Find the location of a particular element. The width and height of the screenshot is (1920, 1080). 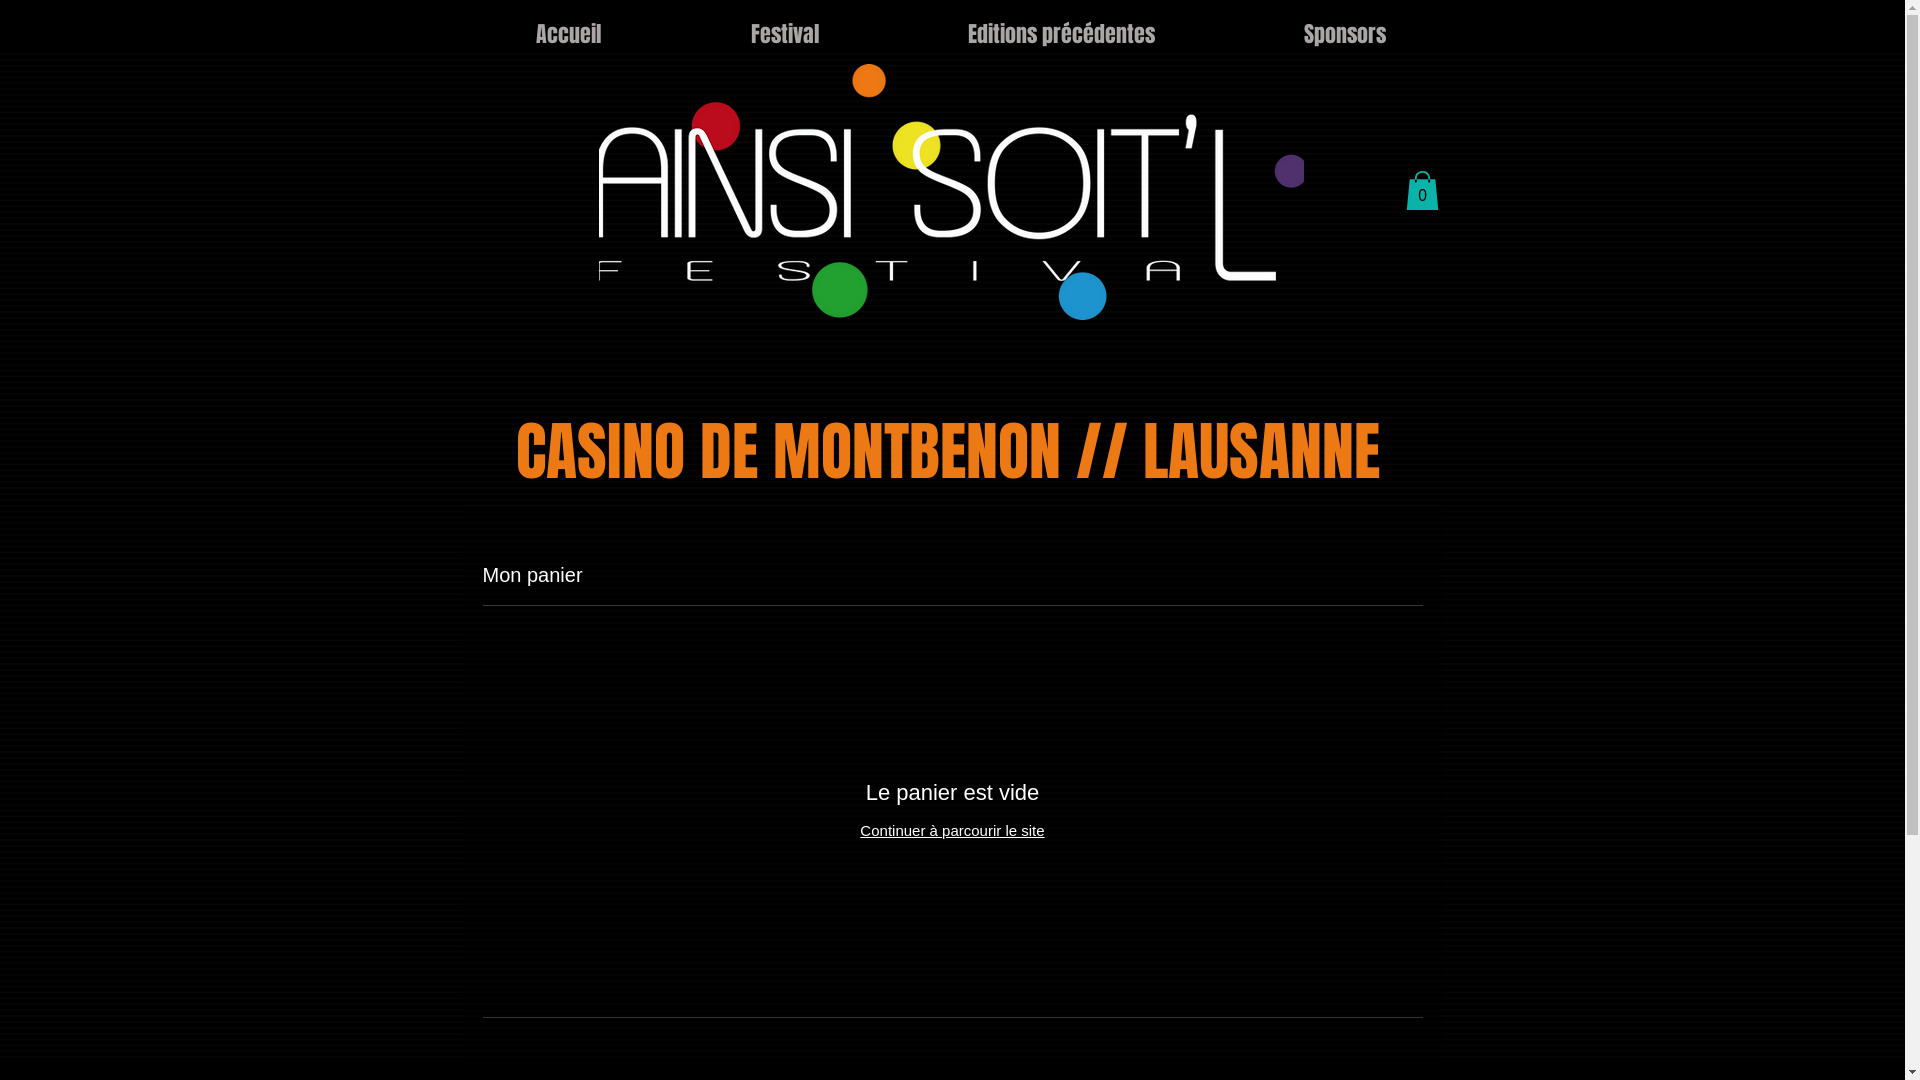

0 is located at coordinates (1422, 190).